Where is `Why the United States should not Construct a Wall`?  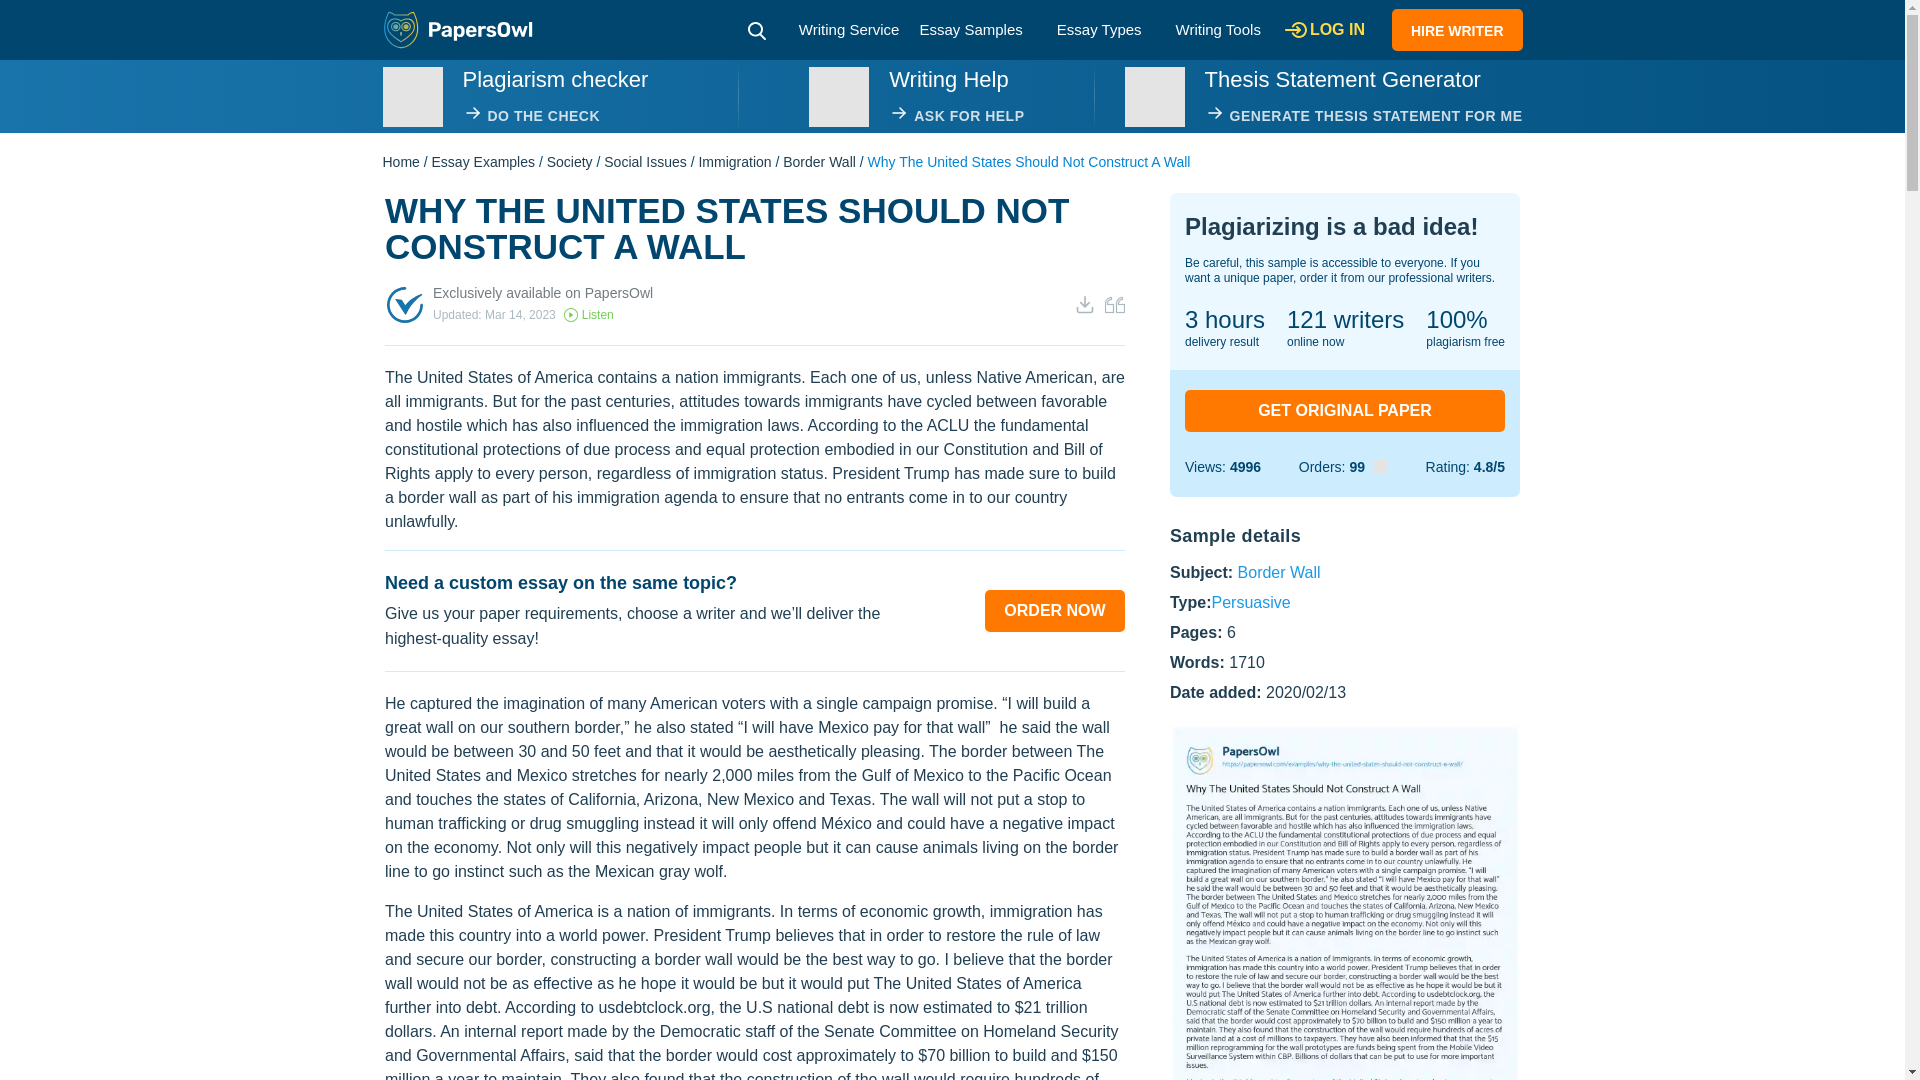 Why the United States should not Construct a Wall is located at coordinates (1344, 902).